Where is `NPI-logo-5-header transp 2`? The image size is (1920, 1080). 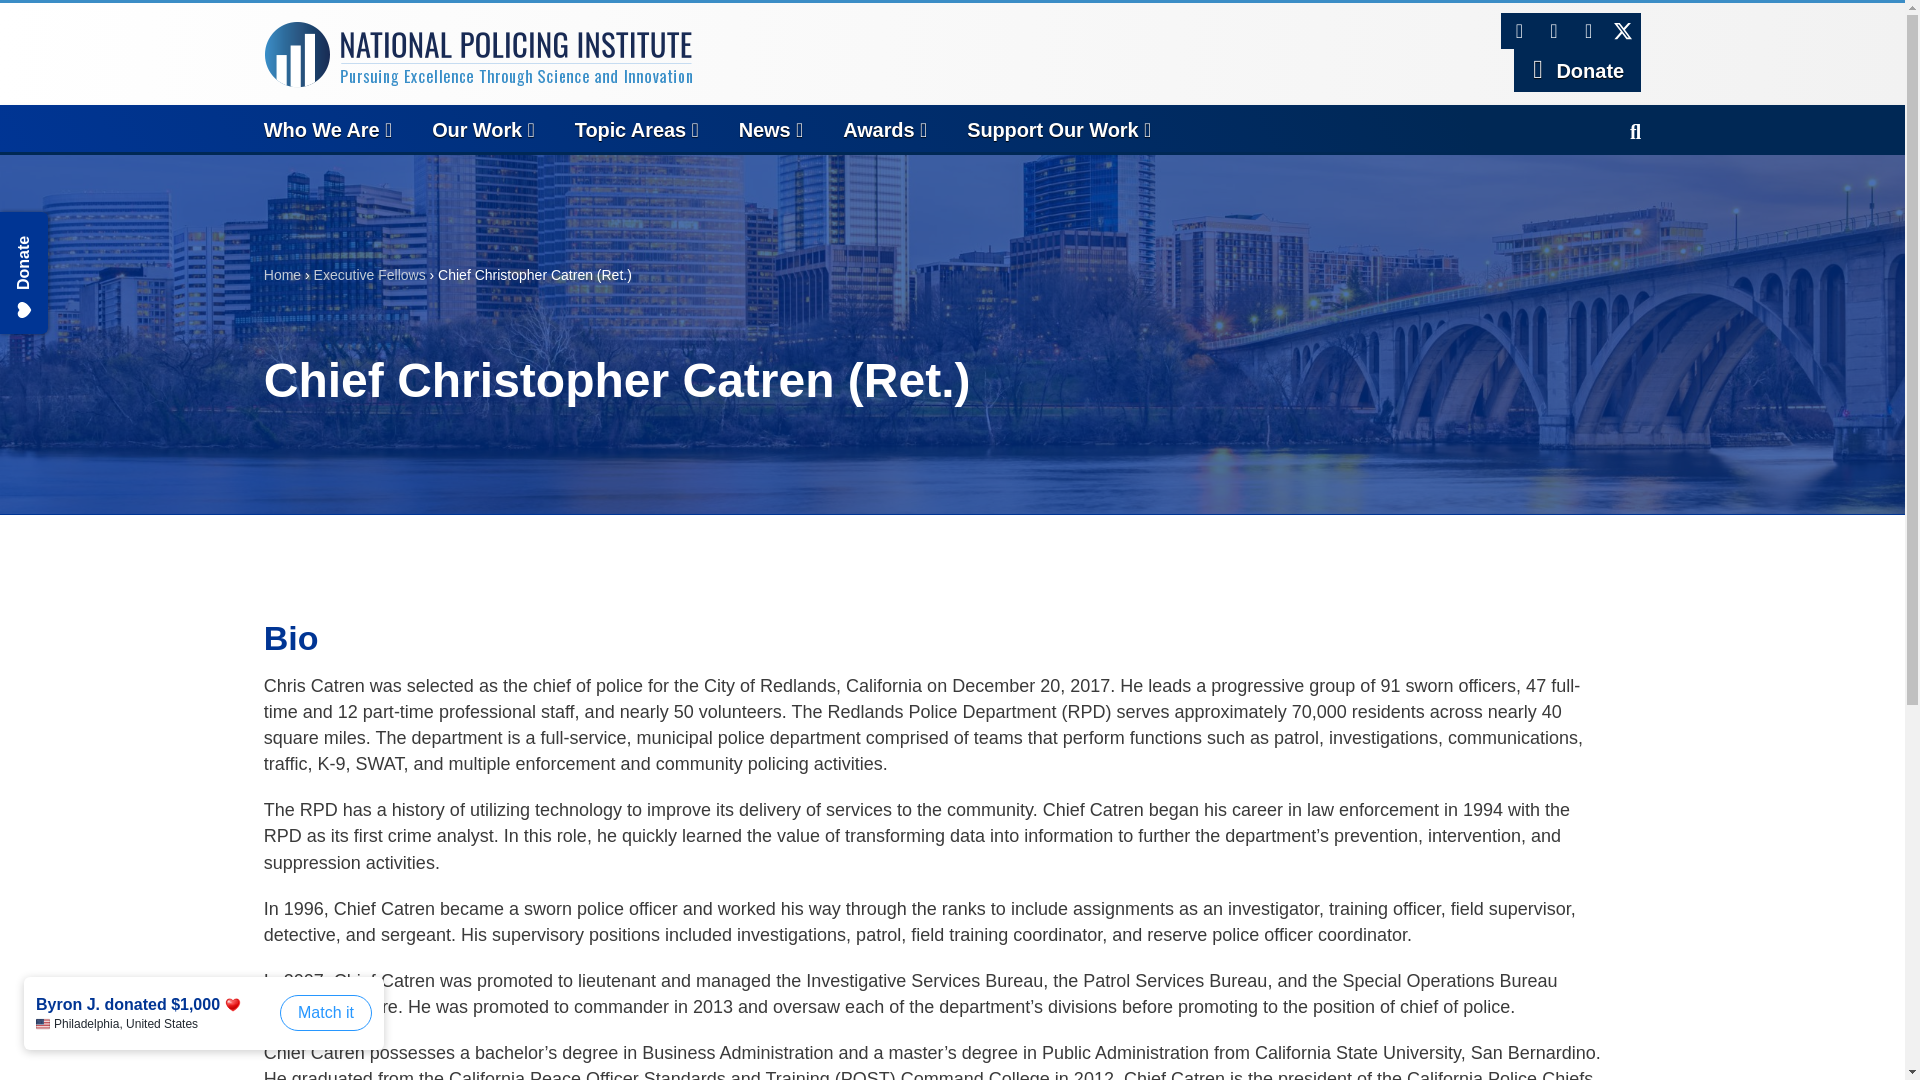 NPI-logo-5-header transp 2 is located at coordinates (478, 55).